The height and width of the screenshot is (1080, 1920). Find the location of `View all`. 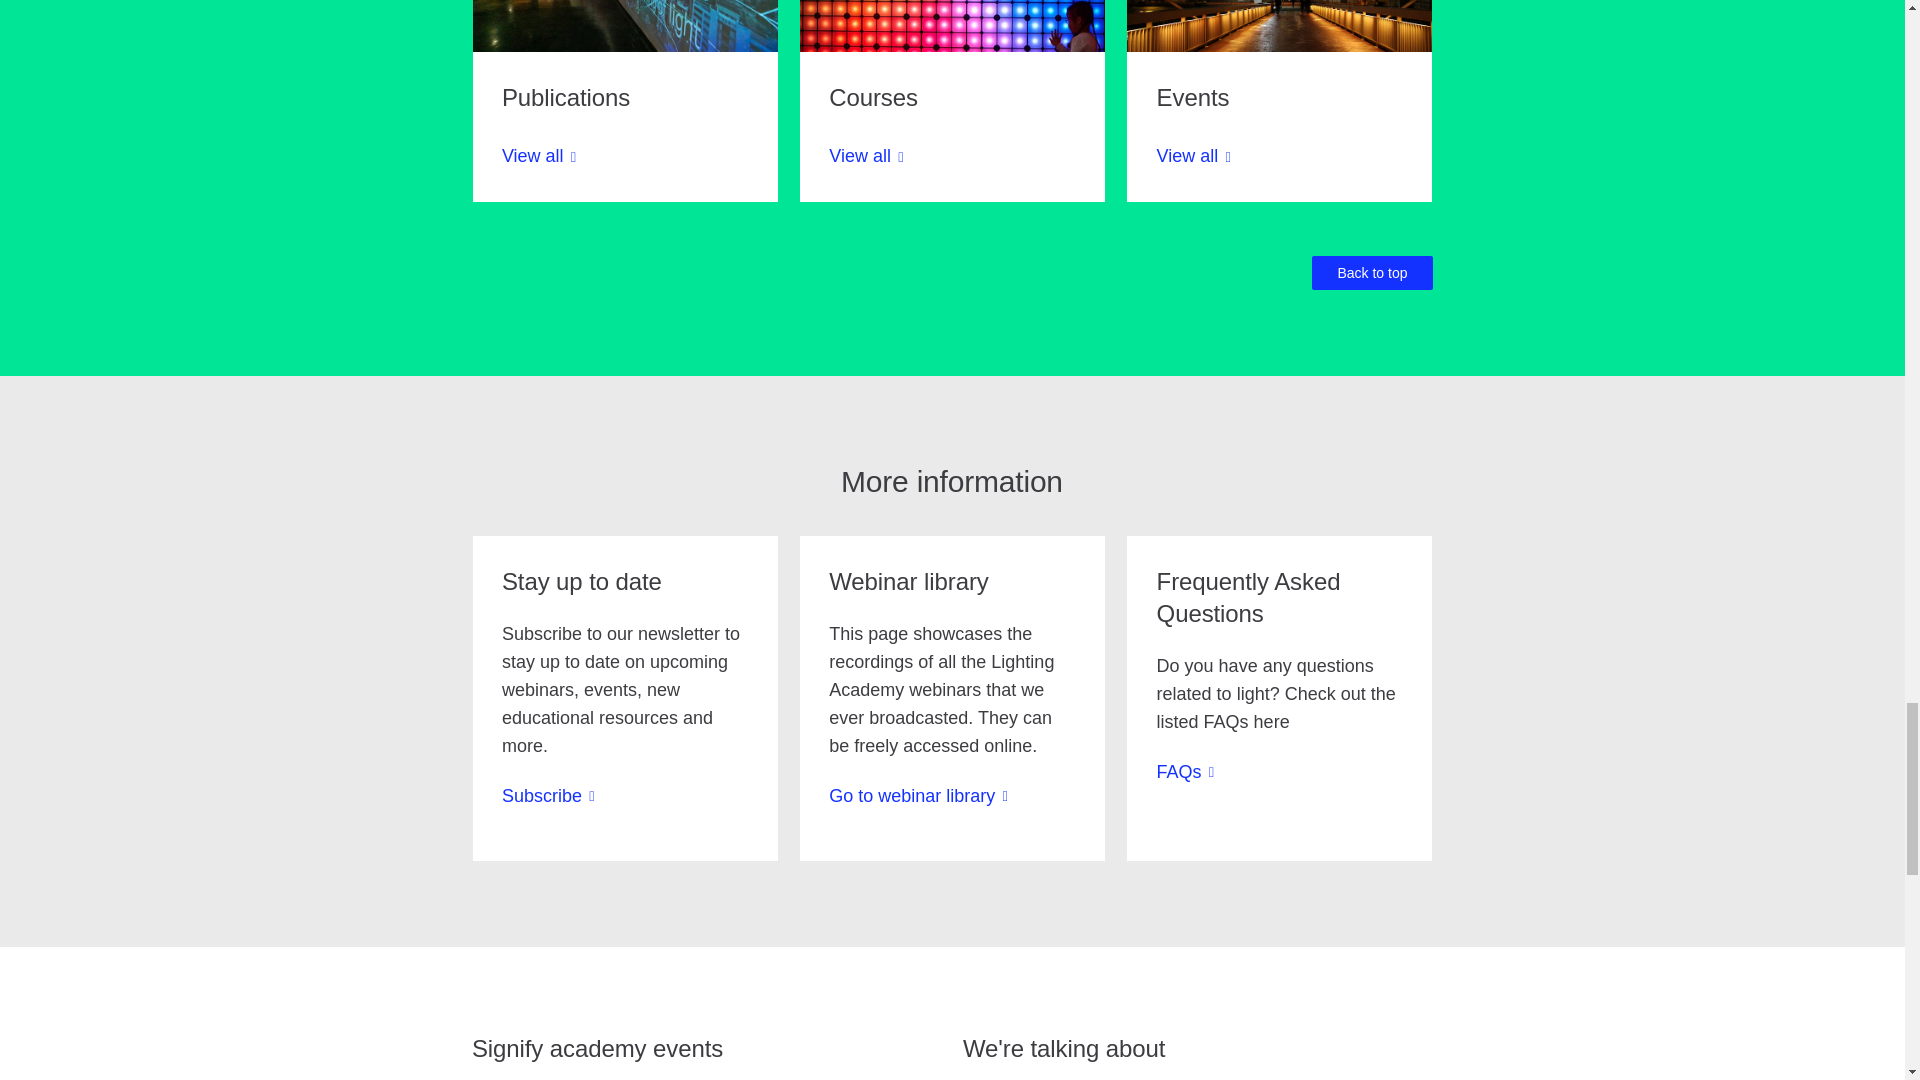

View all is located at coordinates (1194, 171).